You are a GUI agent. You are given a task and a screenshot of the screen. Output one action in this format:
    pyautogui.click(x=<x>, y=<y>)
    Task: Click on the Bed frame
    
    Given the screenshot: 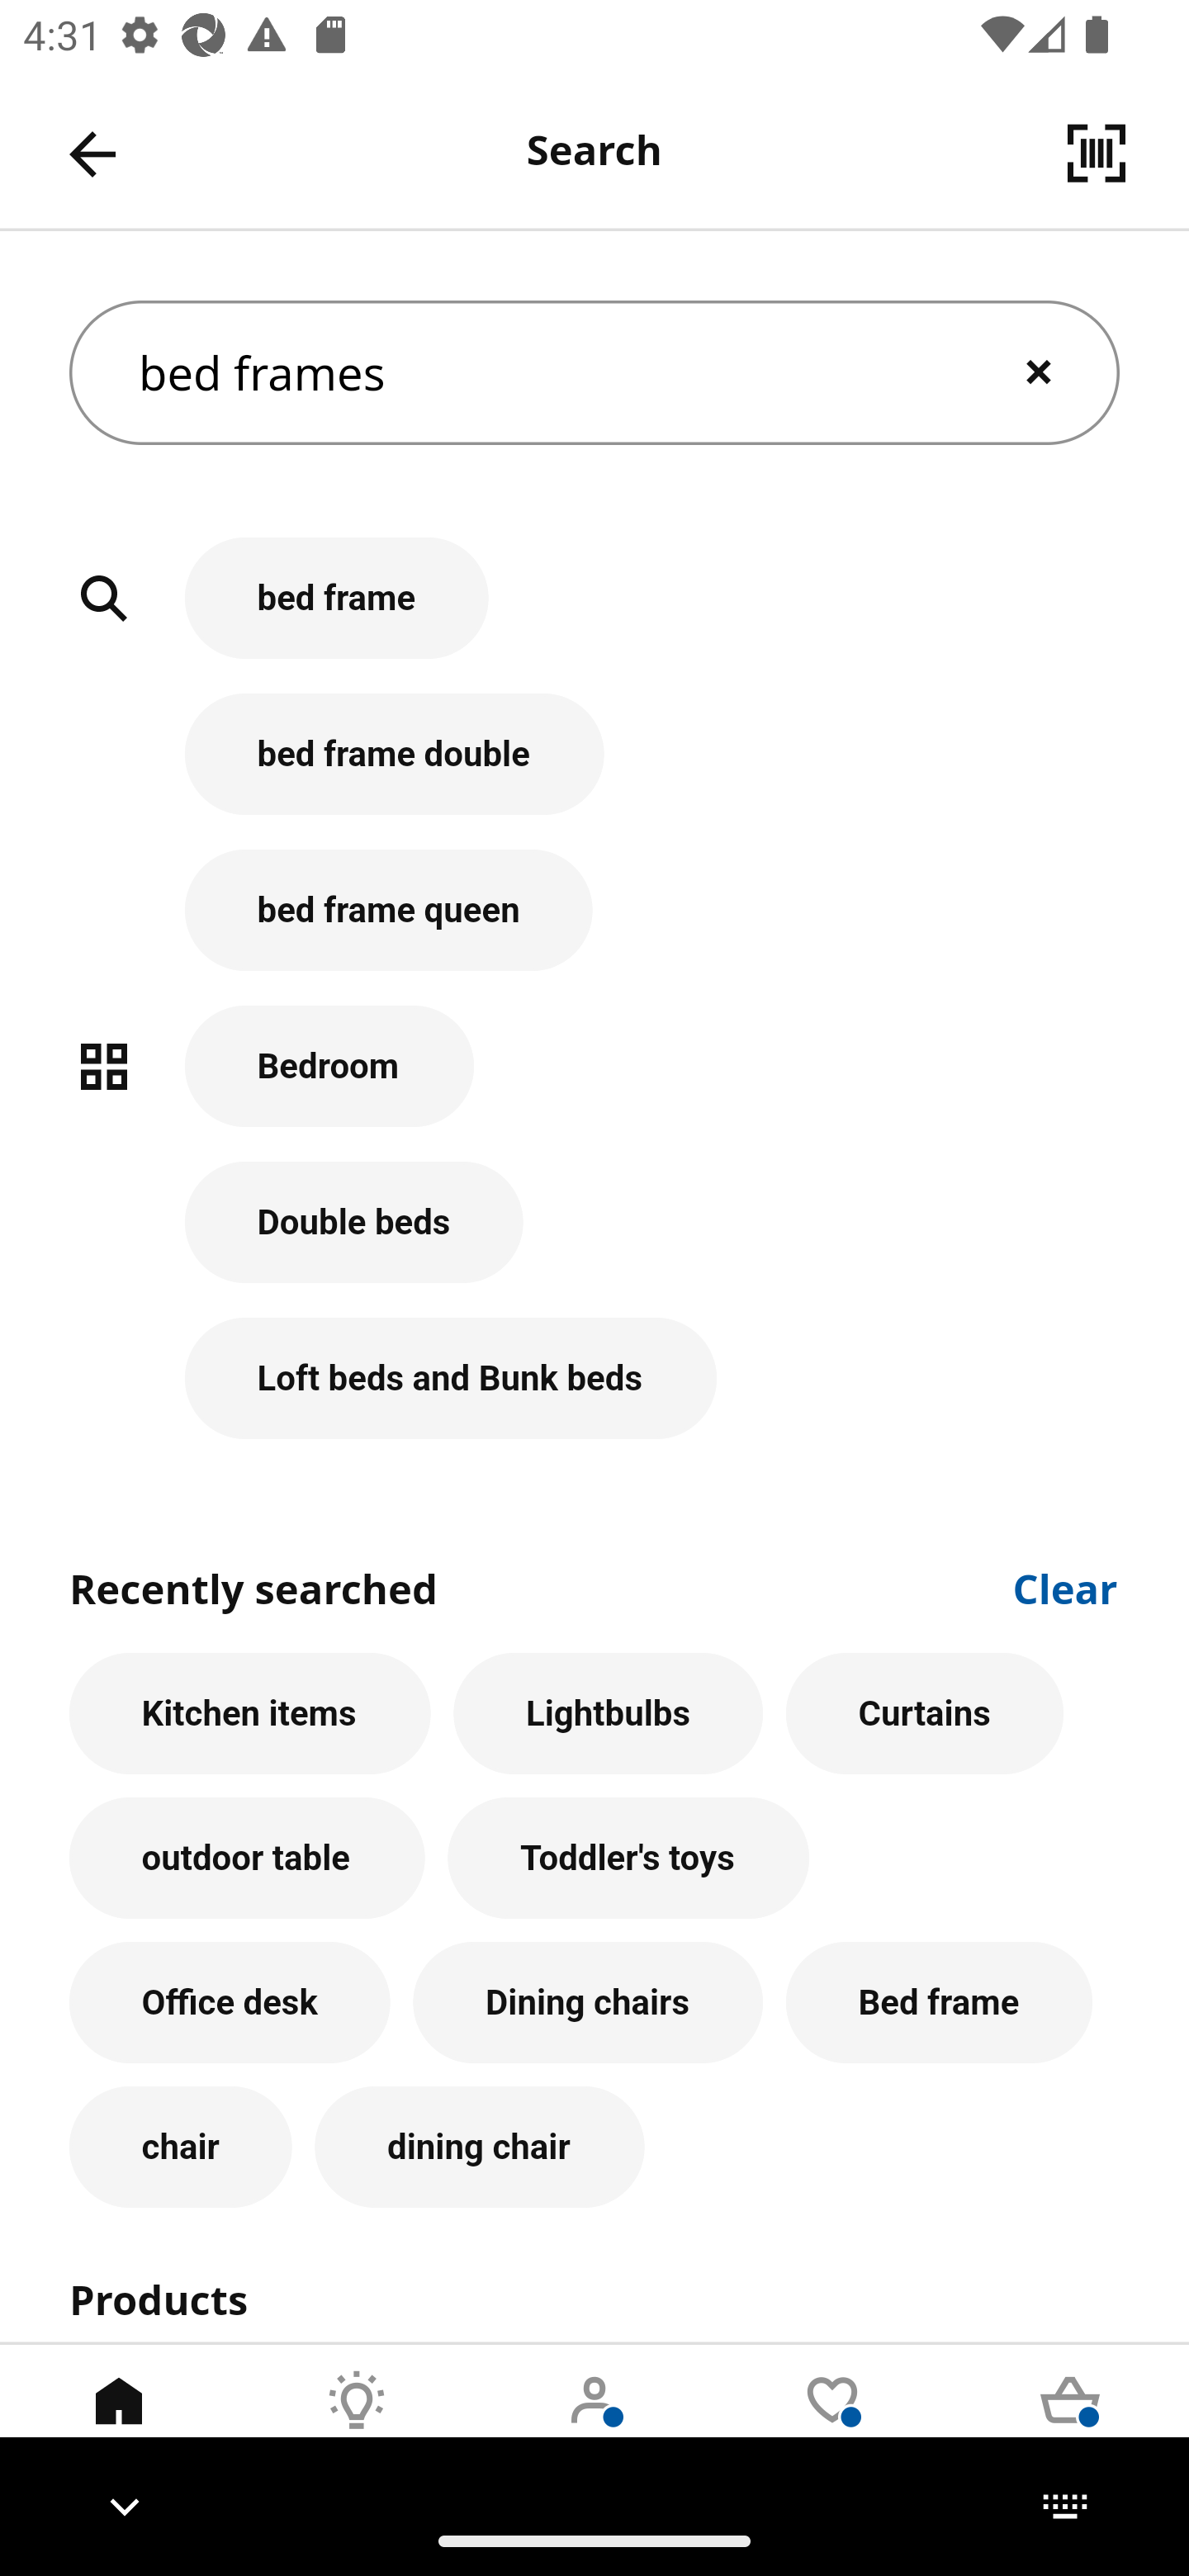 What is the action you would take?
    pyautogui.click(x=939, y=2003)
    